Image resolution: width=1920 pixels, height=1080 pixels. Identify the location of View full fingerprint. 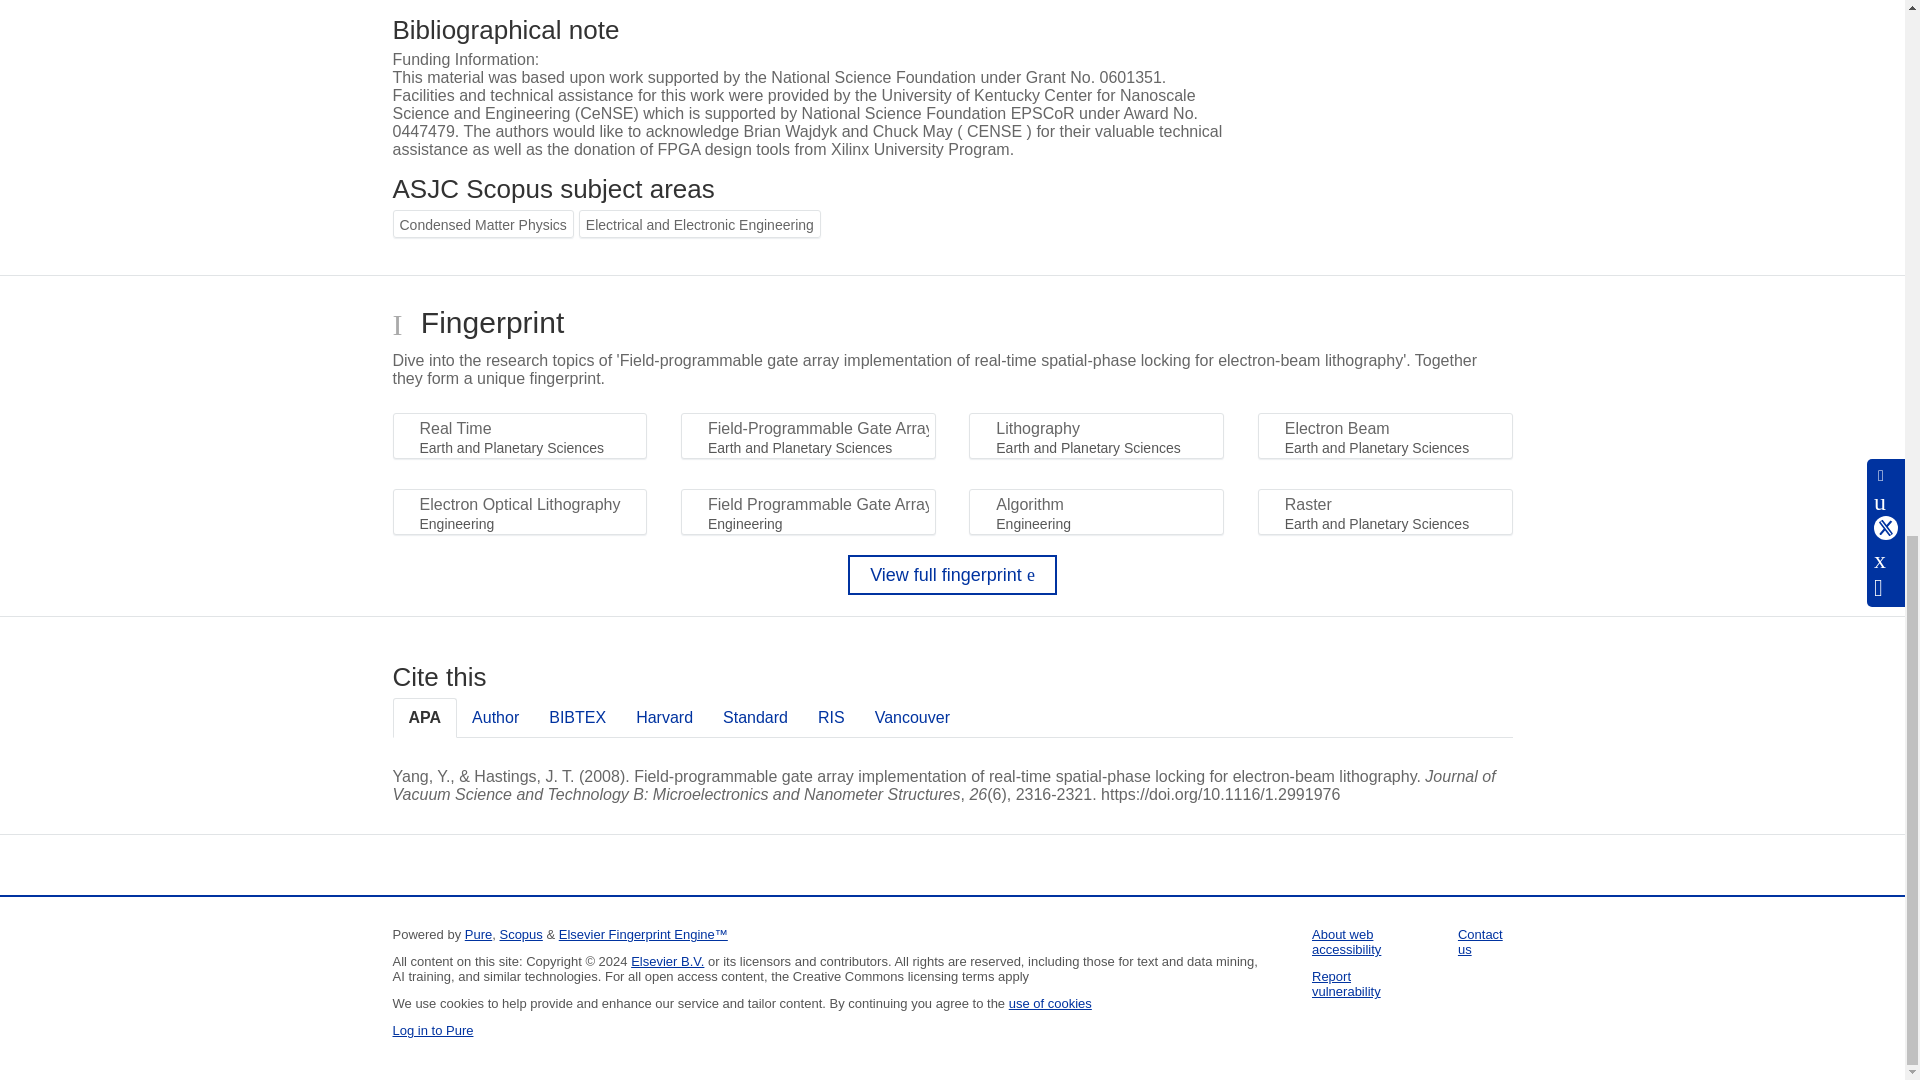
(952, 575).